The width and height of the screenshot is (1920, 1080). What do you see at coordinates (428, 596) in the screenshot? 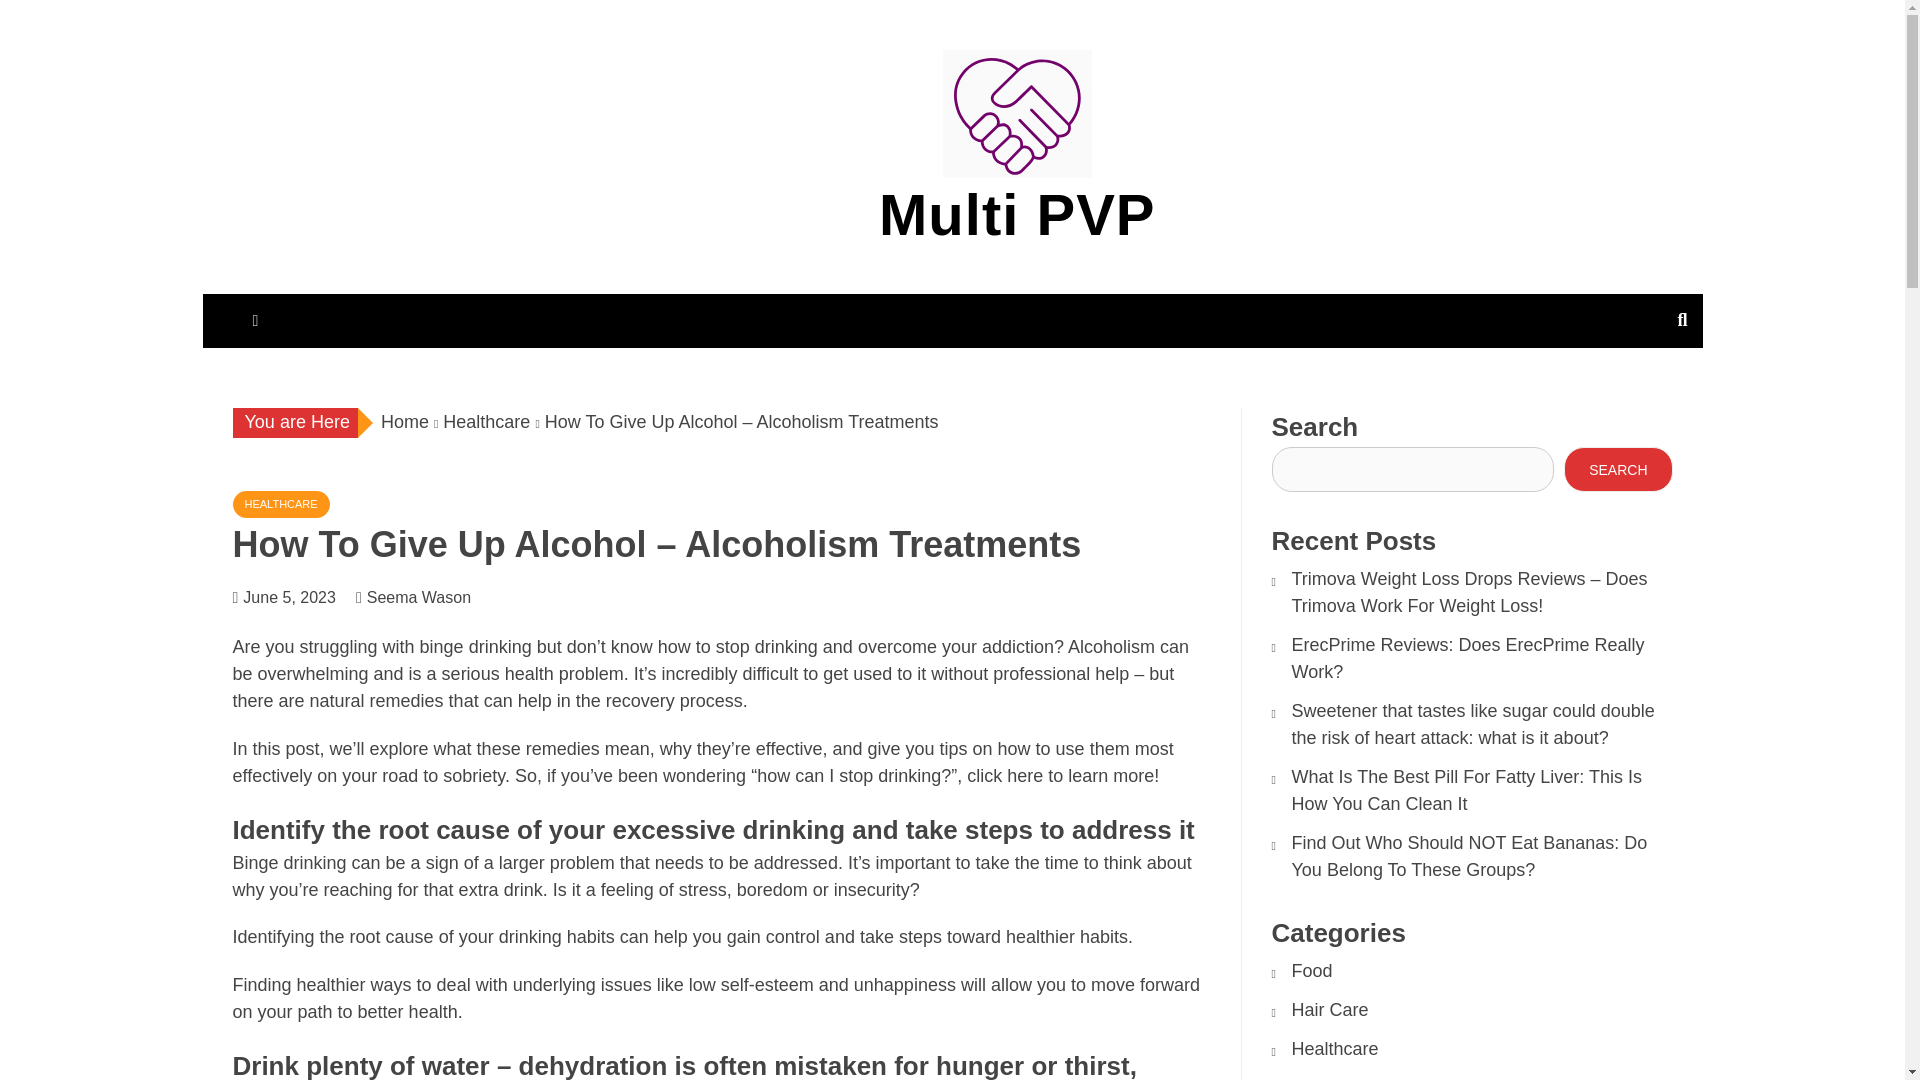
I see `Seema Wason` at bounding box center [428, 596].